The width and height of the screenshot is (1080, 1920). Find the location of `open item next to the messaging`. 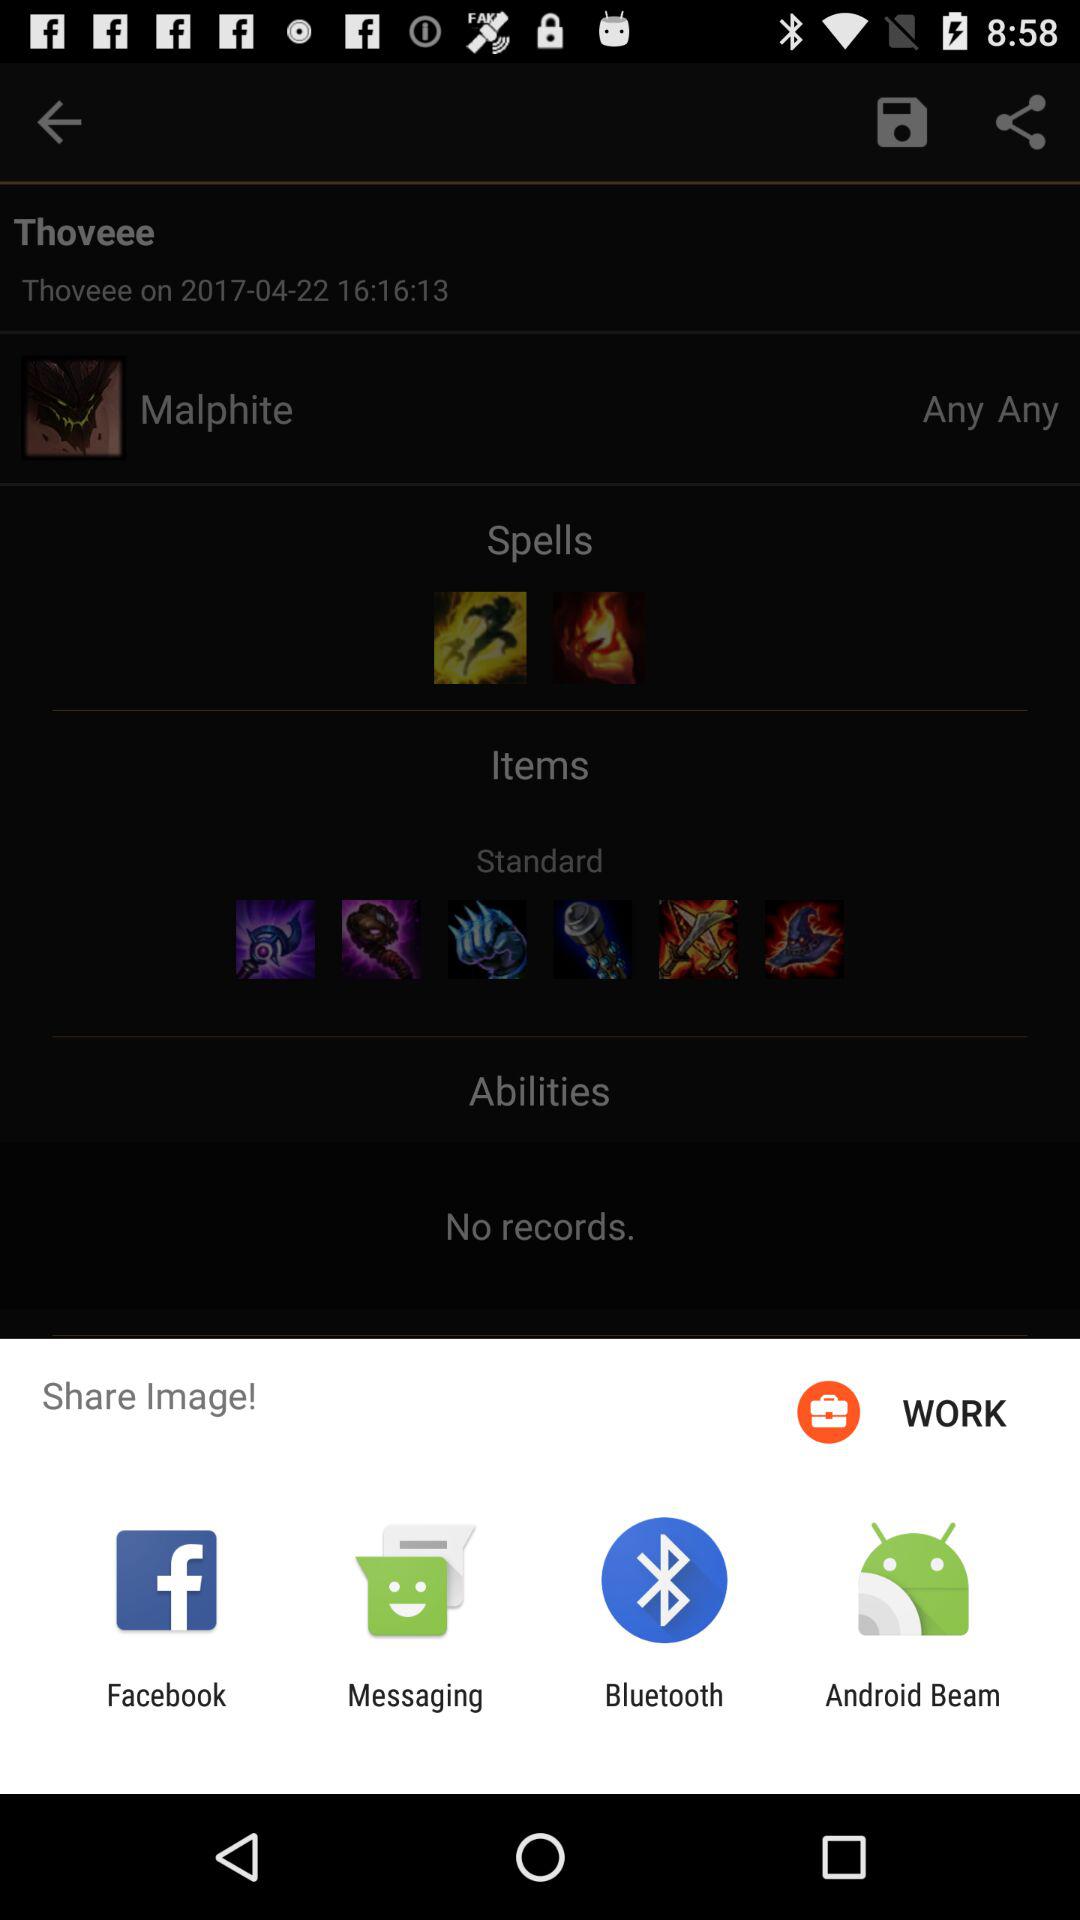

open item next to the messaging is located at coordinates (166, 1712).